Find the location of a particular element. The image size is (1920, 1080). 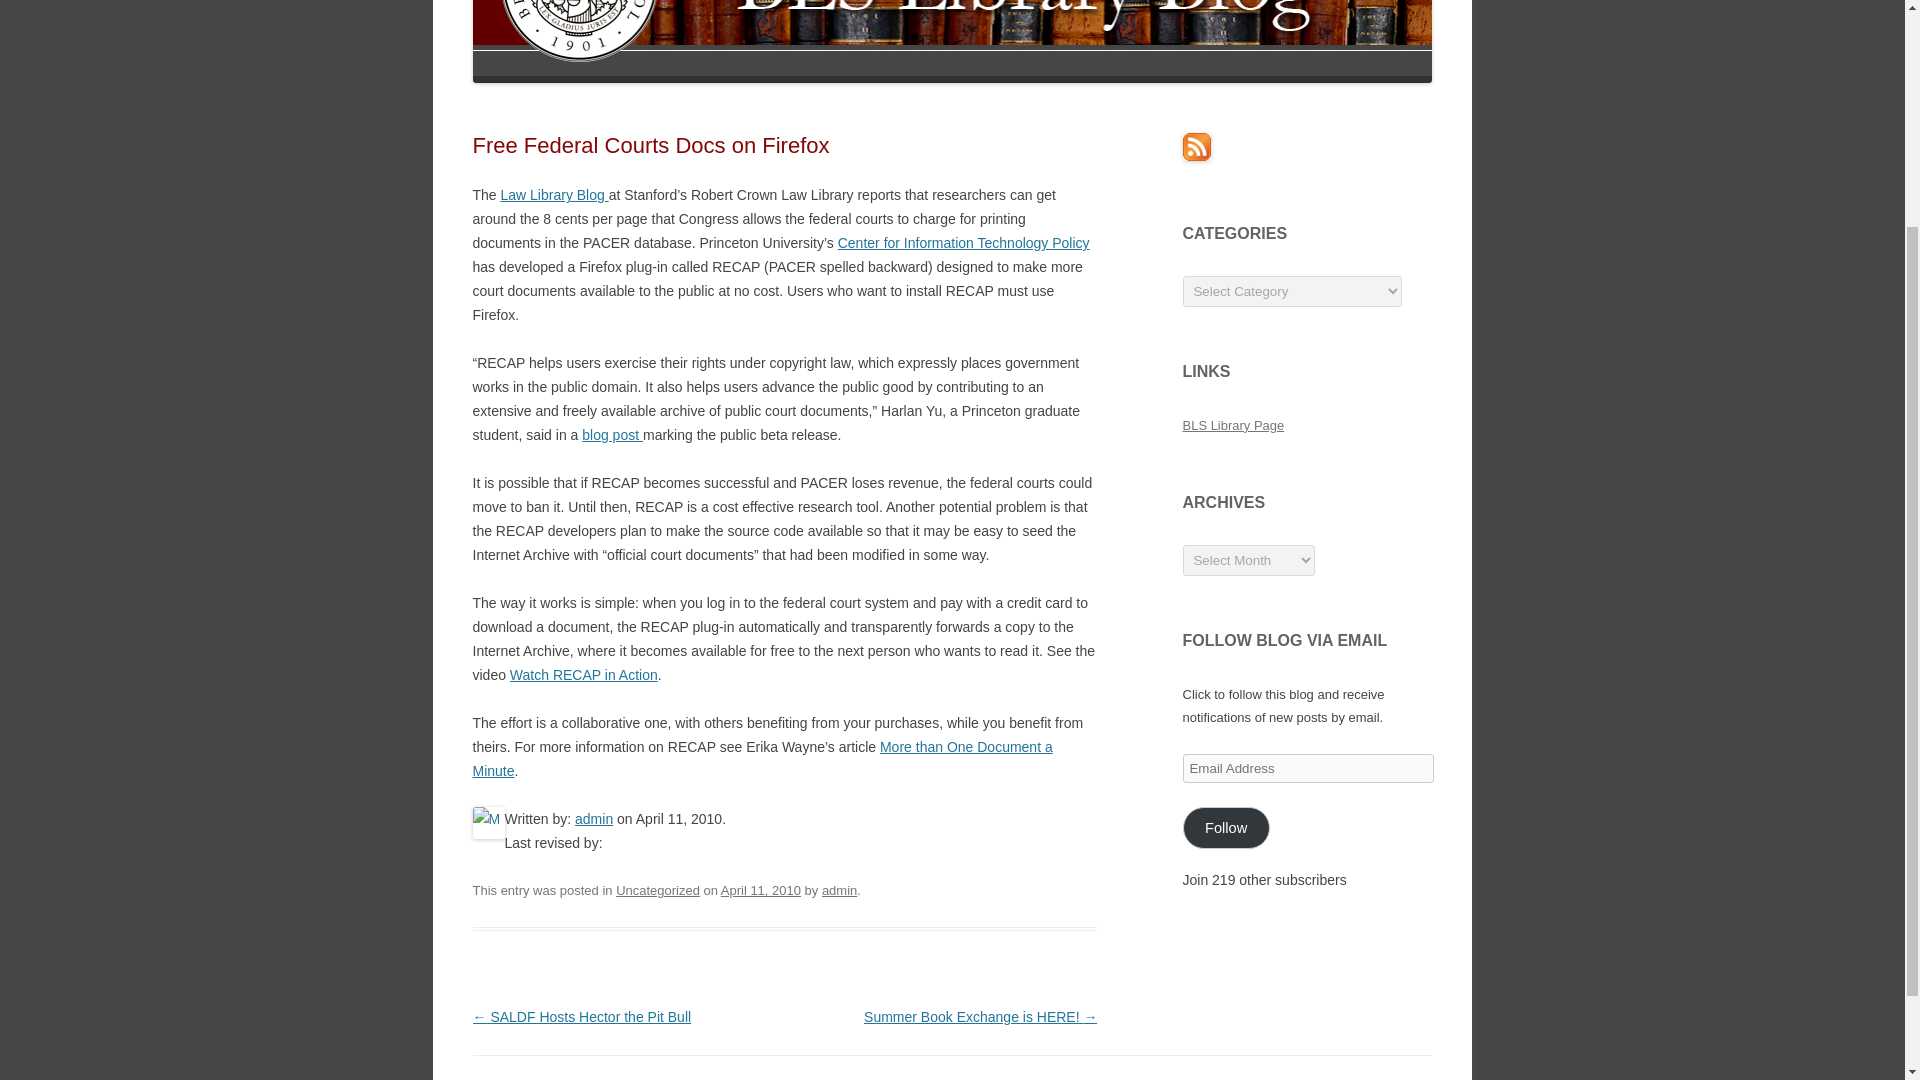

Uncategorized is located at coordinates (658, 890).